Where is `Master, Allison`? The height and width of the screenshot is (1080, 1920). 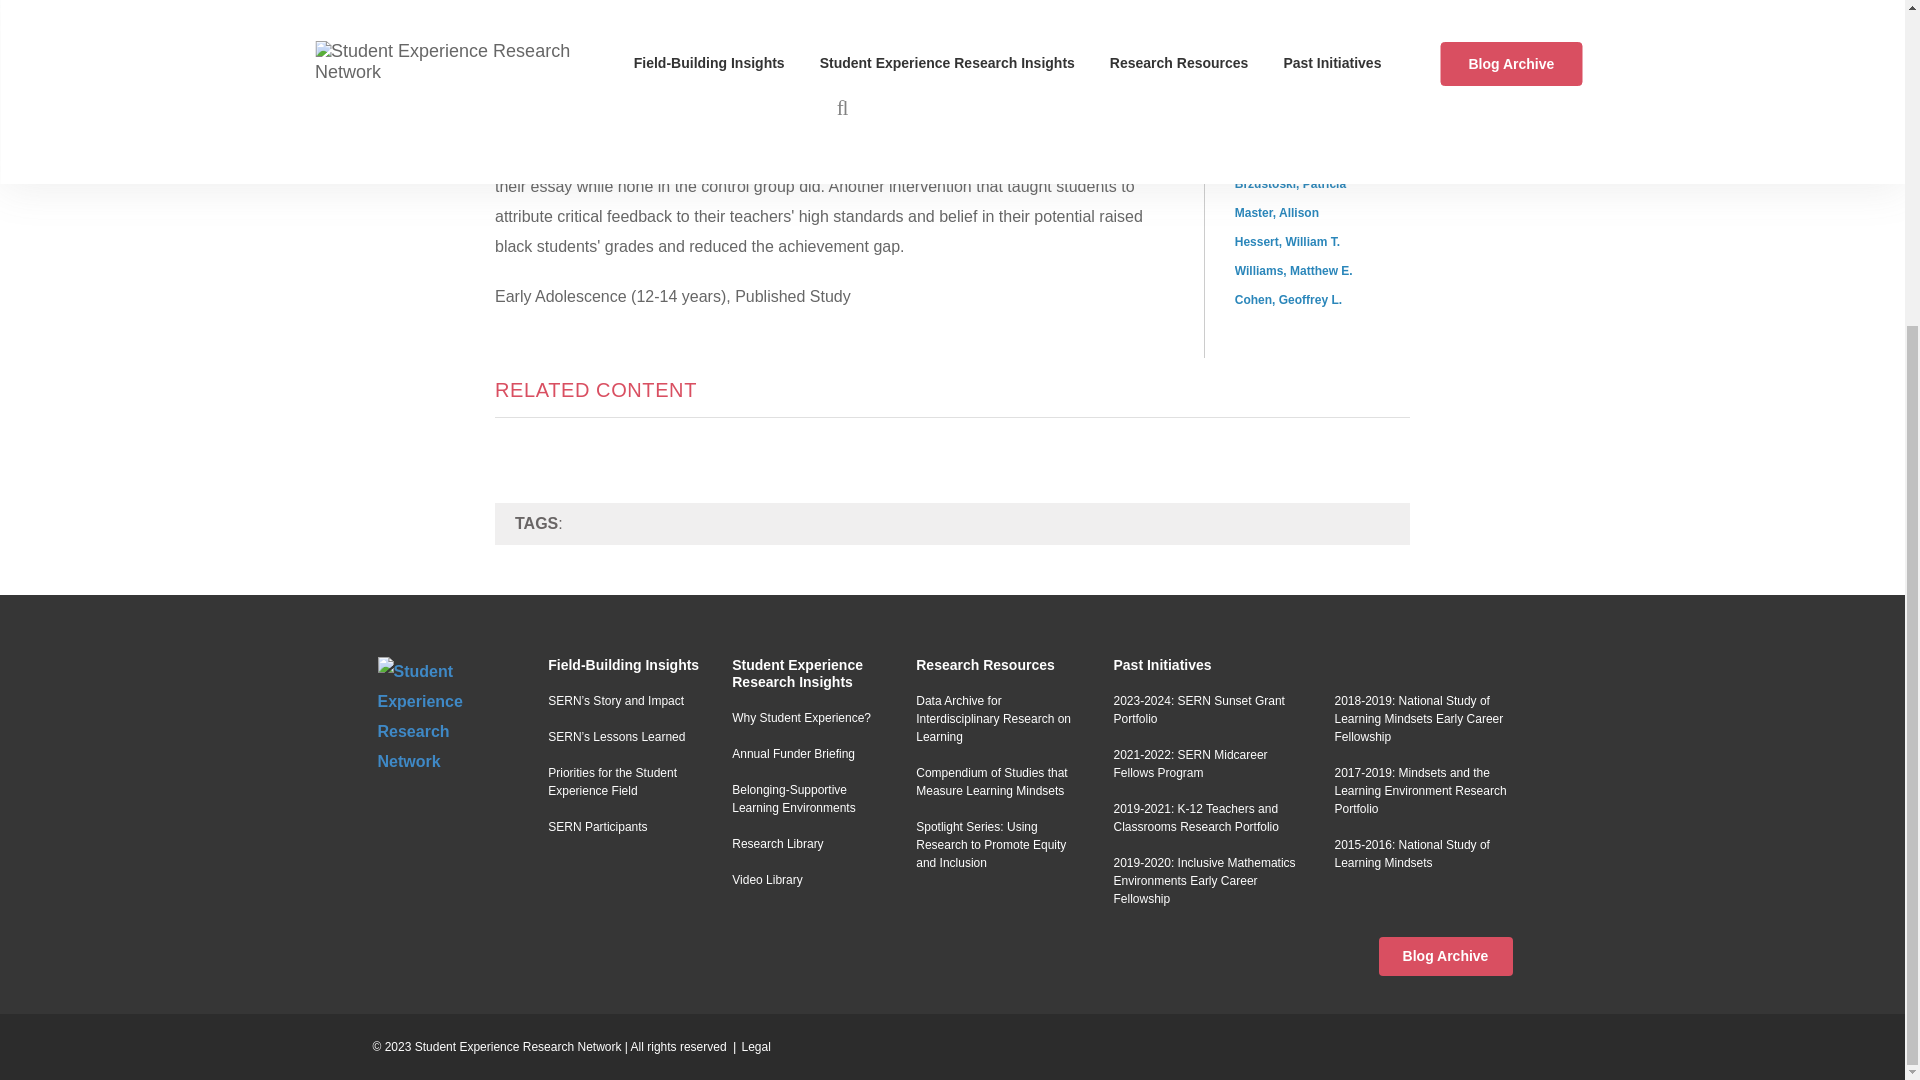
Master, Allison is located at coordinates (1276, 213).